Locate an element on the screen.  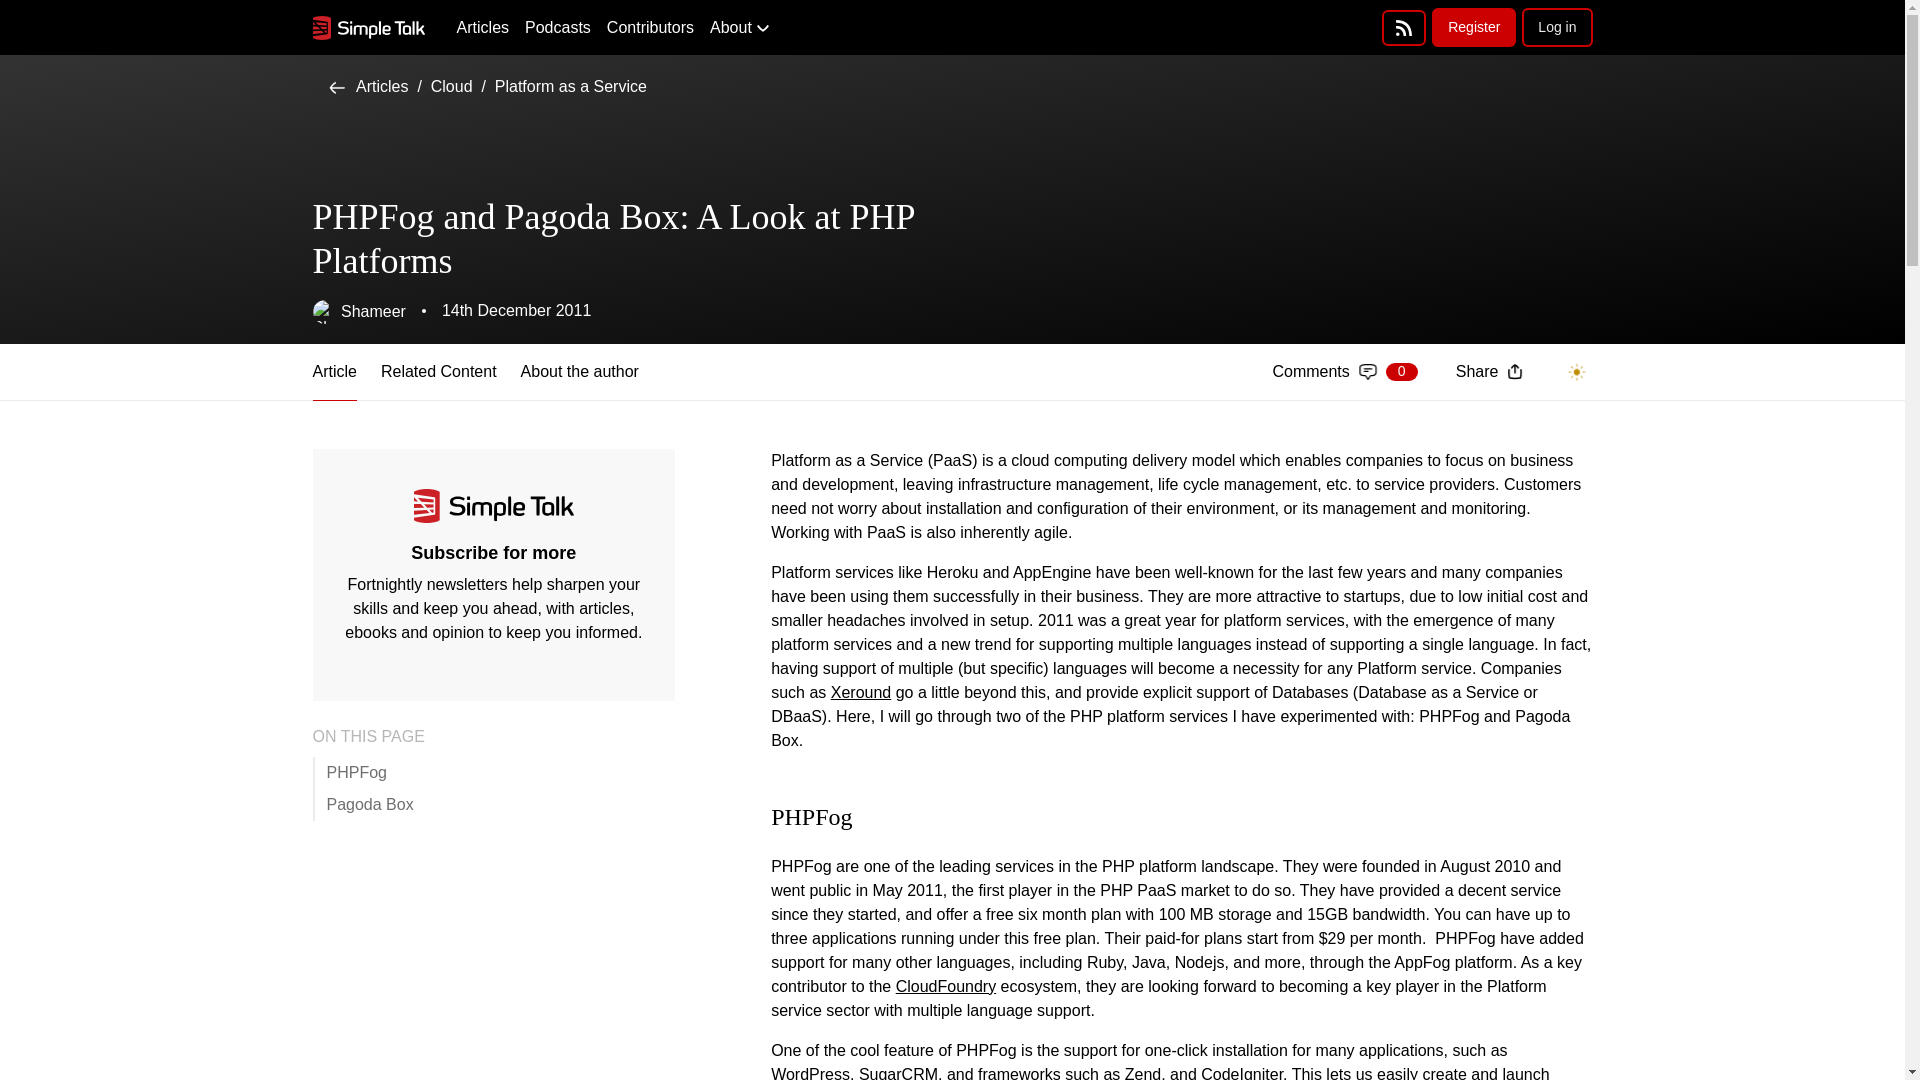
Shameer is located at coordinates (571, 86).